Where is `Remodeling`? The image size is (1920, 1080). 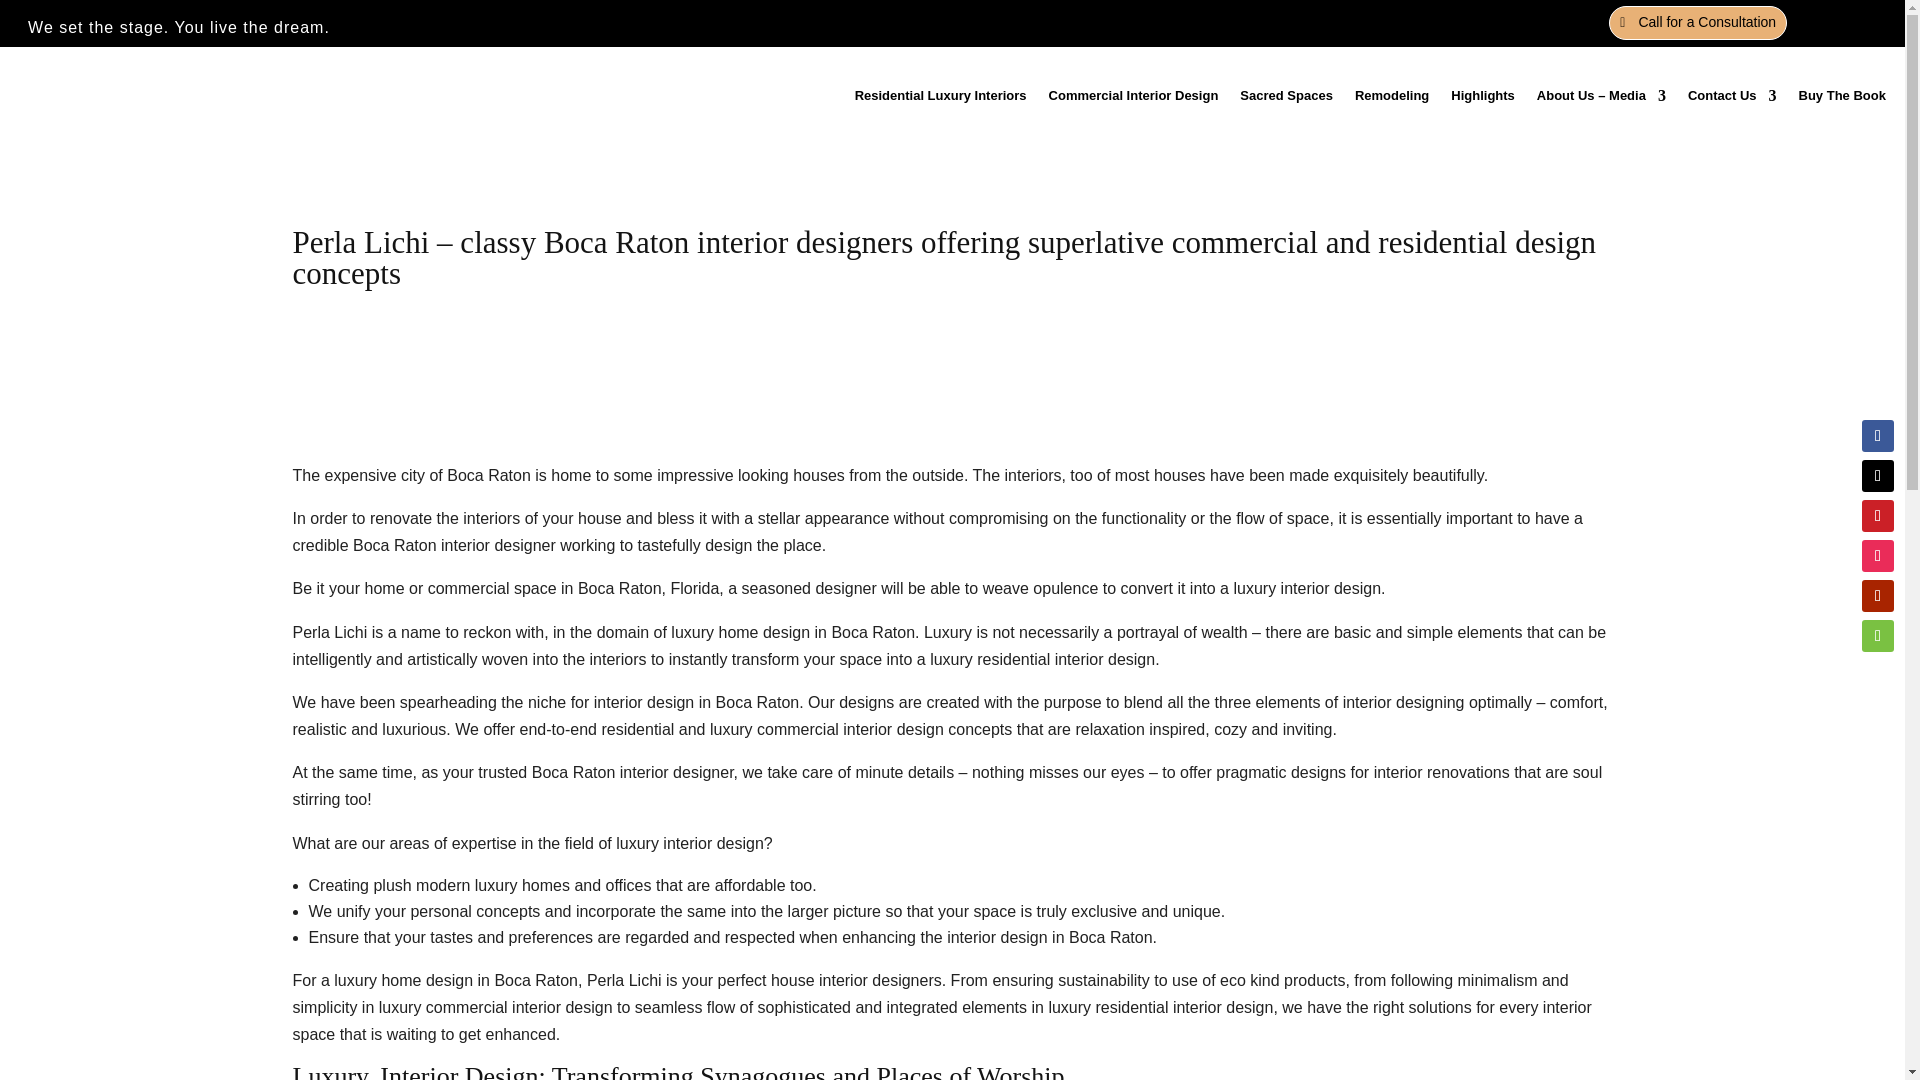 Remodeling is located at coordinates (1392, 96).